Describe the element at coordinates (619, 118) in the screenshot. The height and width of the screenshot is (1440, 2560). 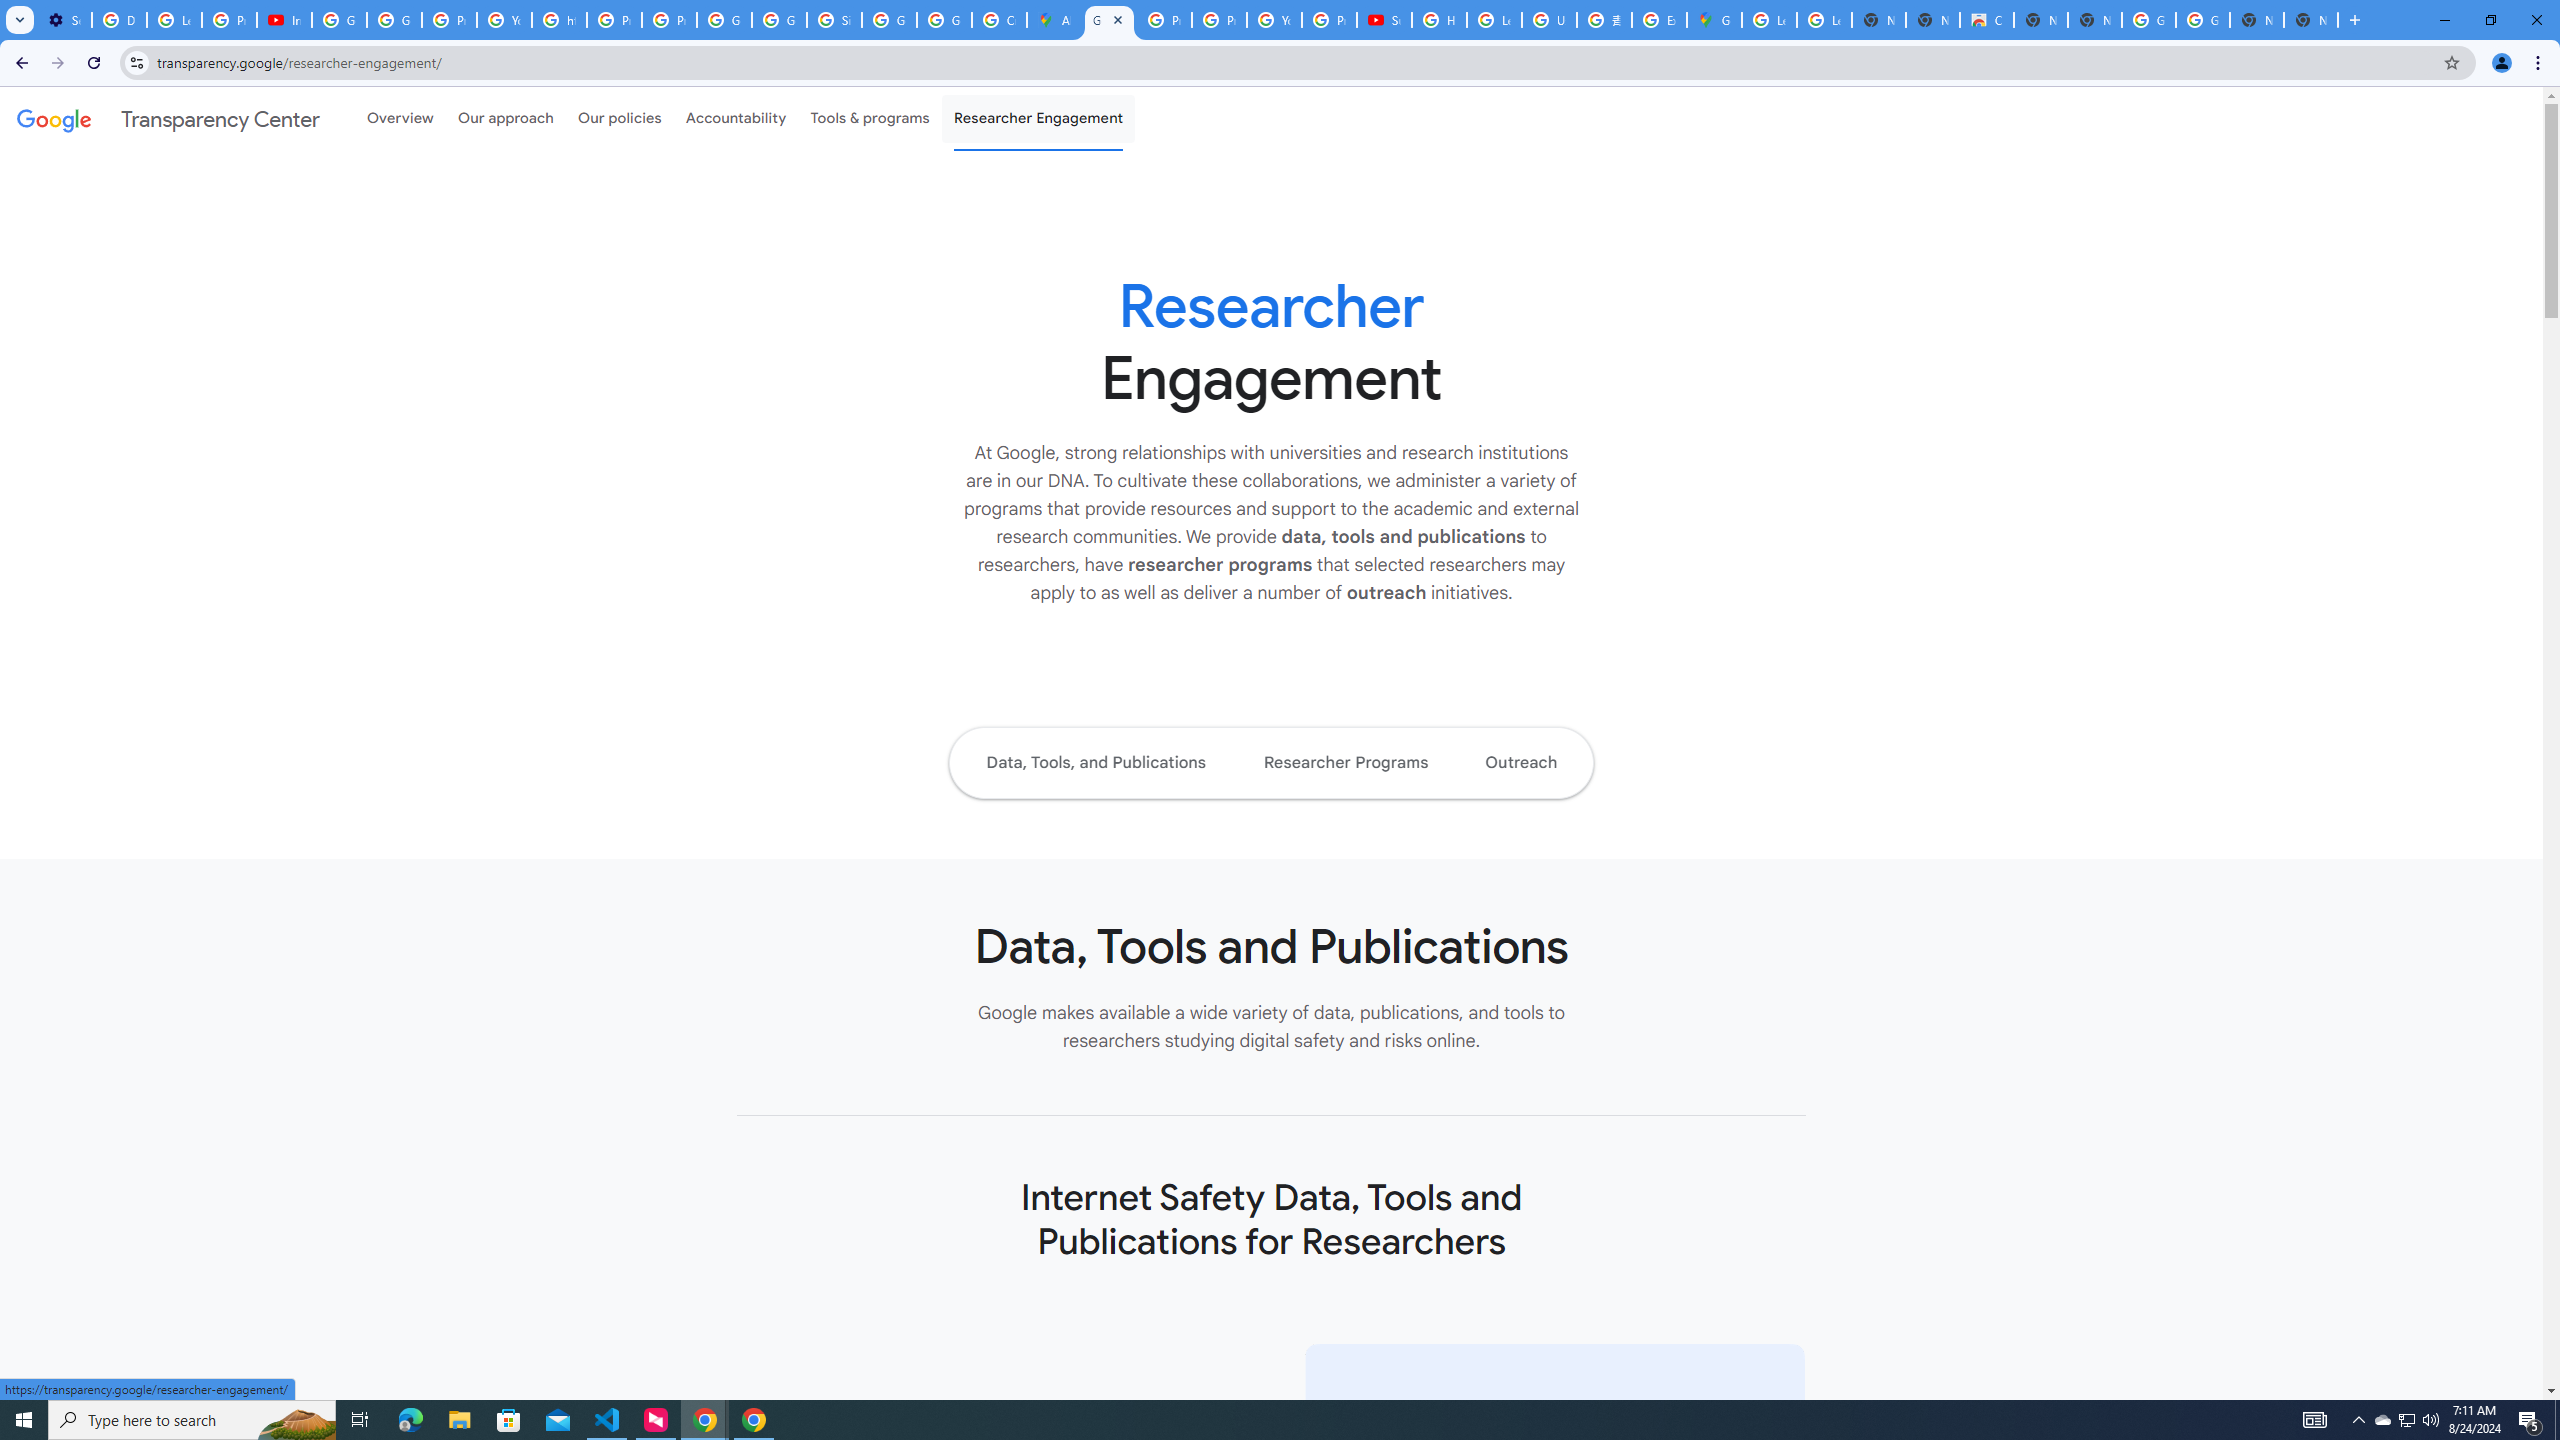
I see `Our policies` at that location.